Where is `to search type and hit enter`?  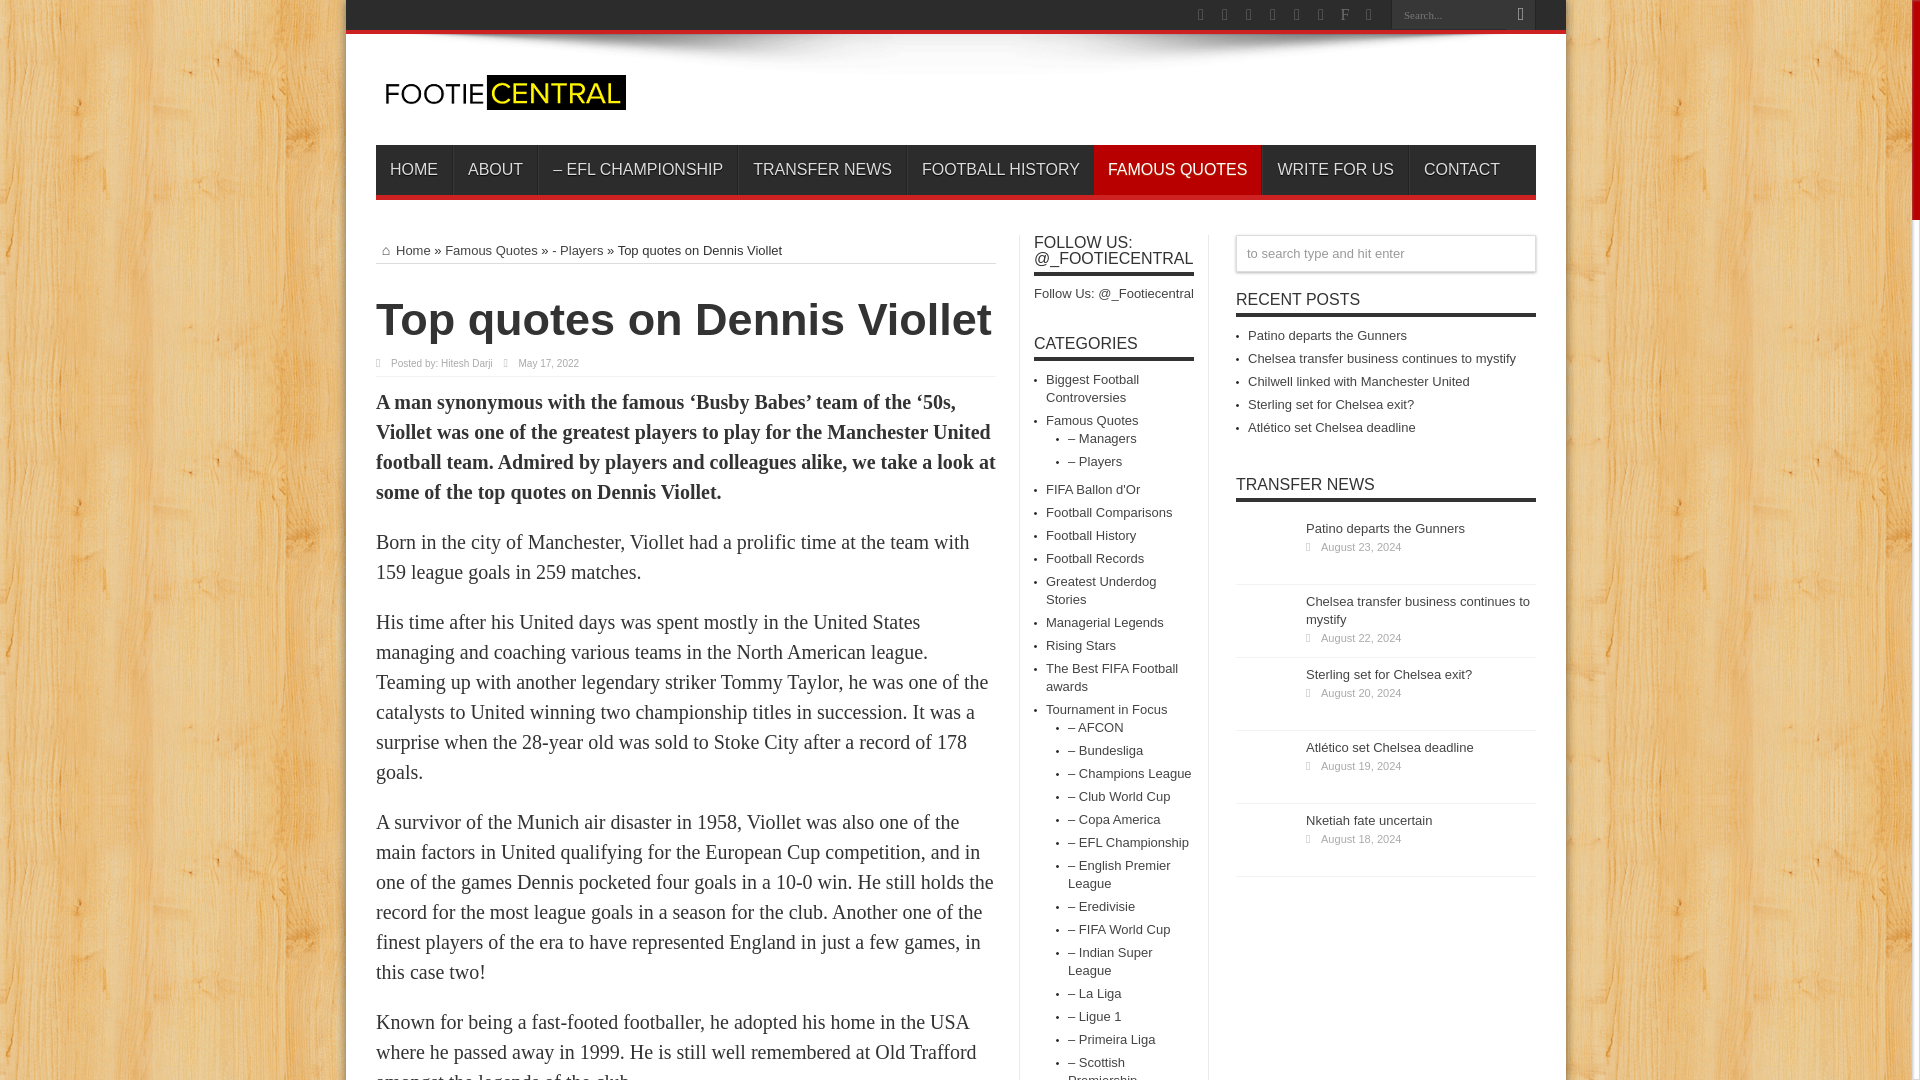
to search type and hit enter is located at coordinates (1386, 254).